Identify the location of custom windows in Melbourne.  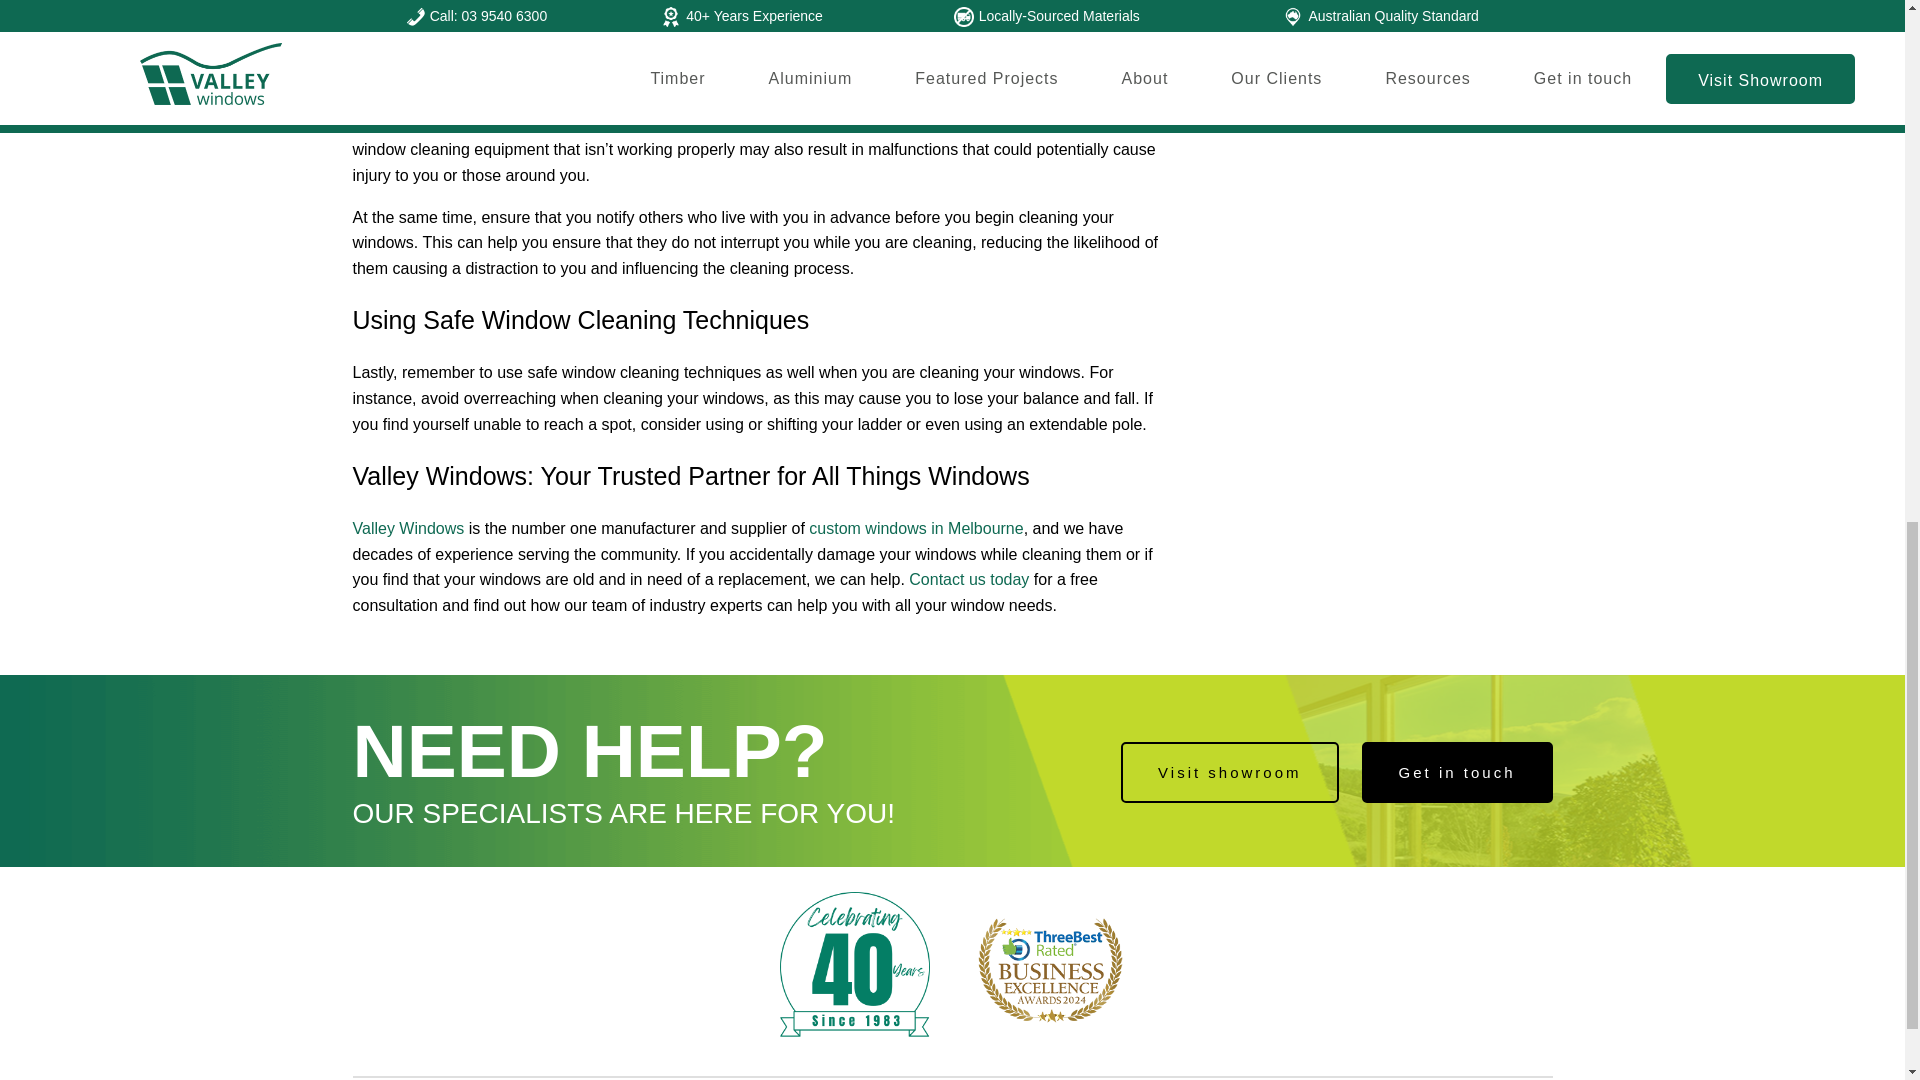
(916, 528).